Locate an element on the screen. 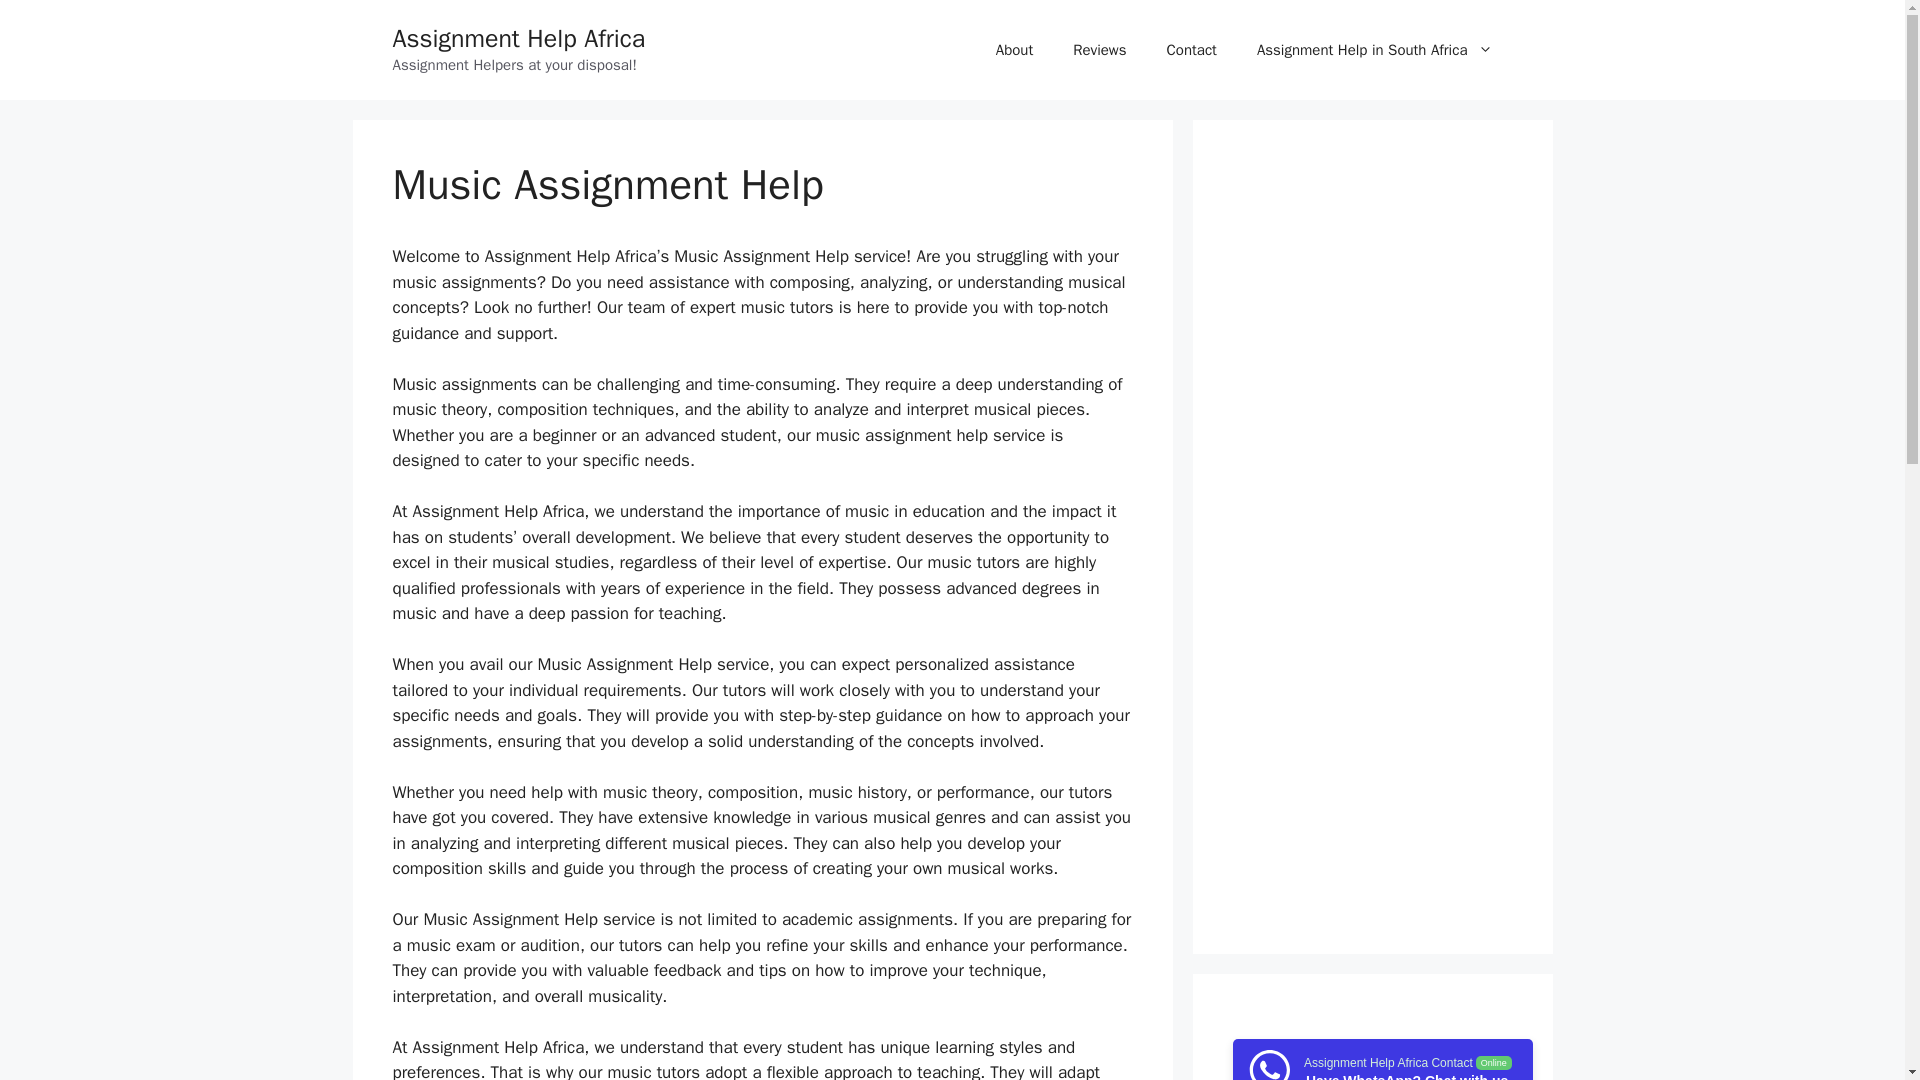  Assignment Help Africa is located at coordinates (518, 38).